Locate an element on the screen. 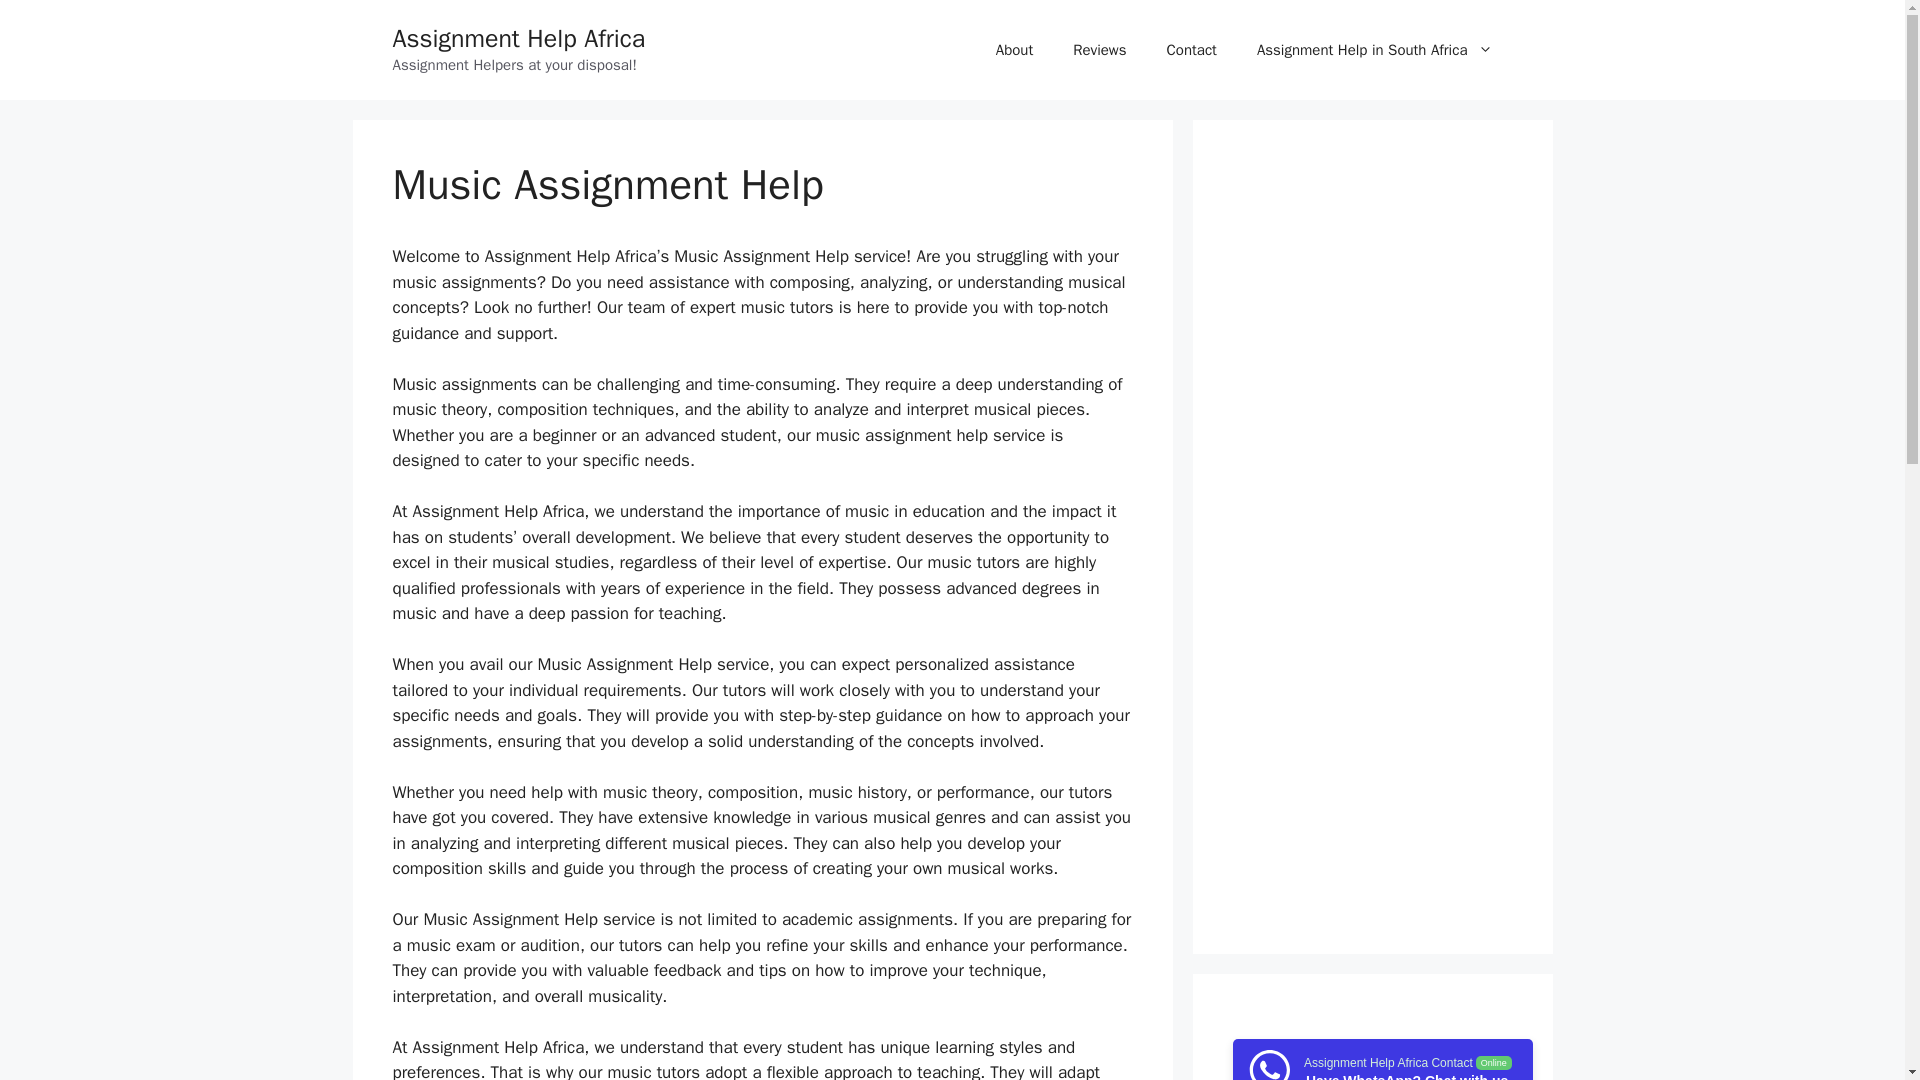  Assignment Help Africa is located at coordinates (518, 38).